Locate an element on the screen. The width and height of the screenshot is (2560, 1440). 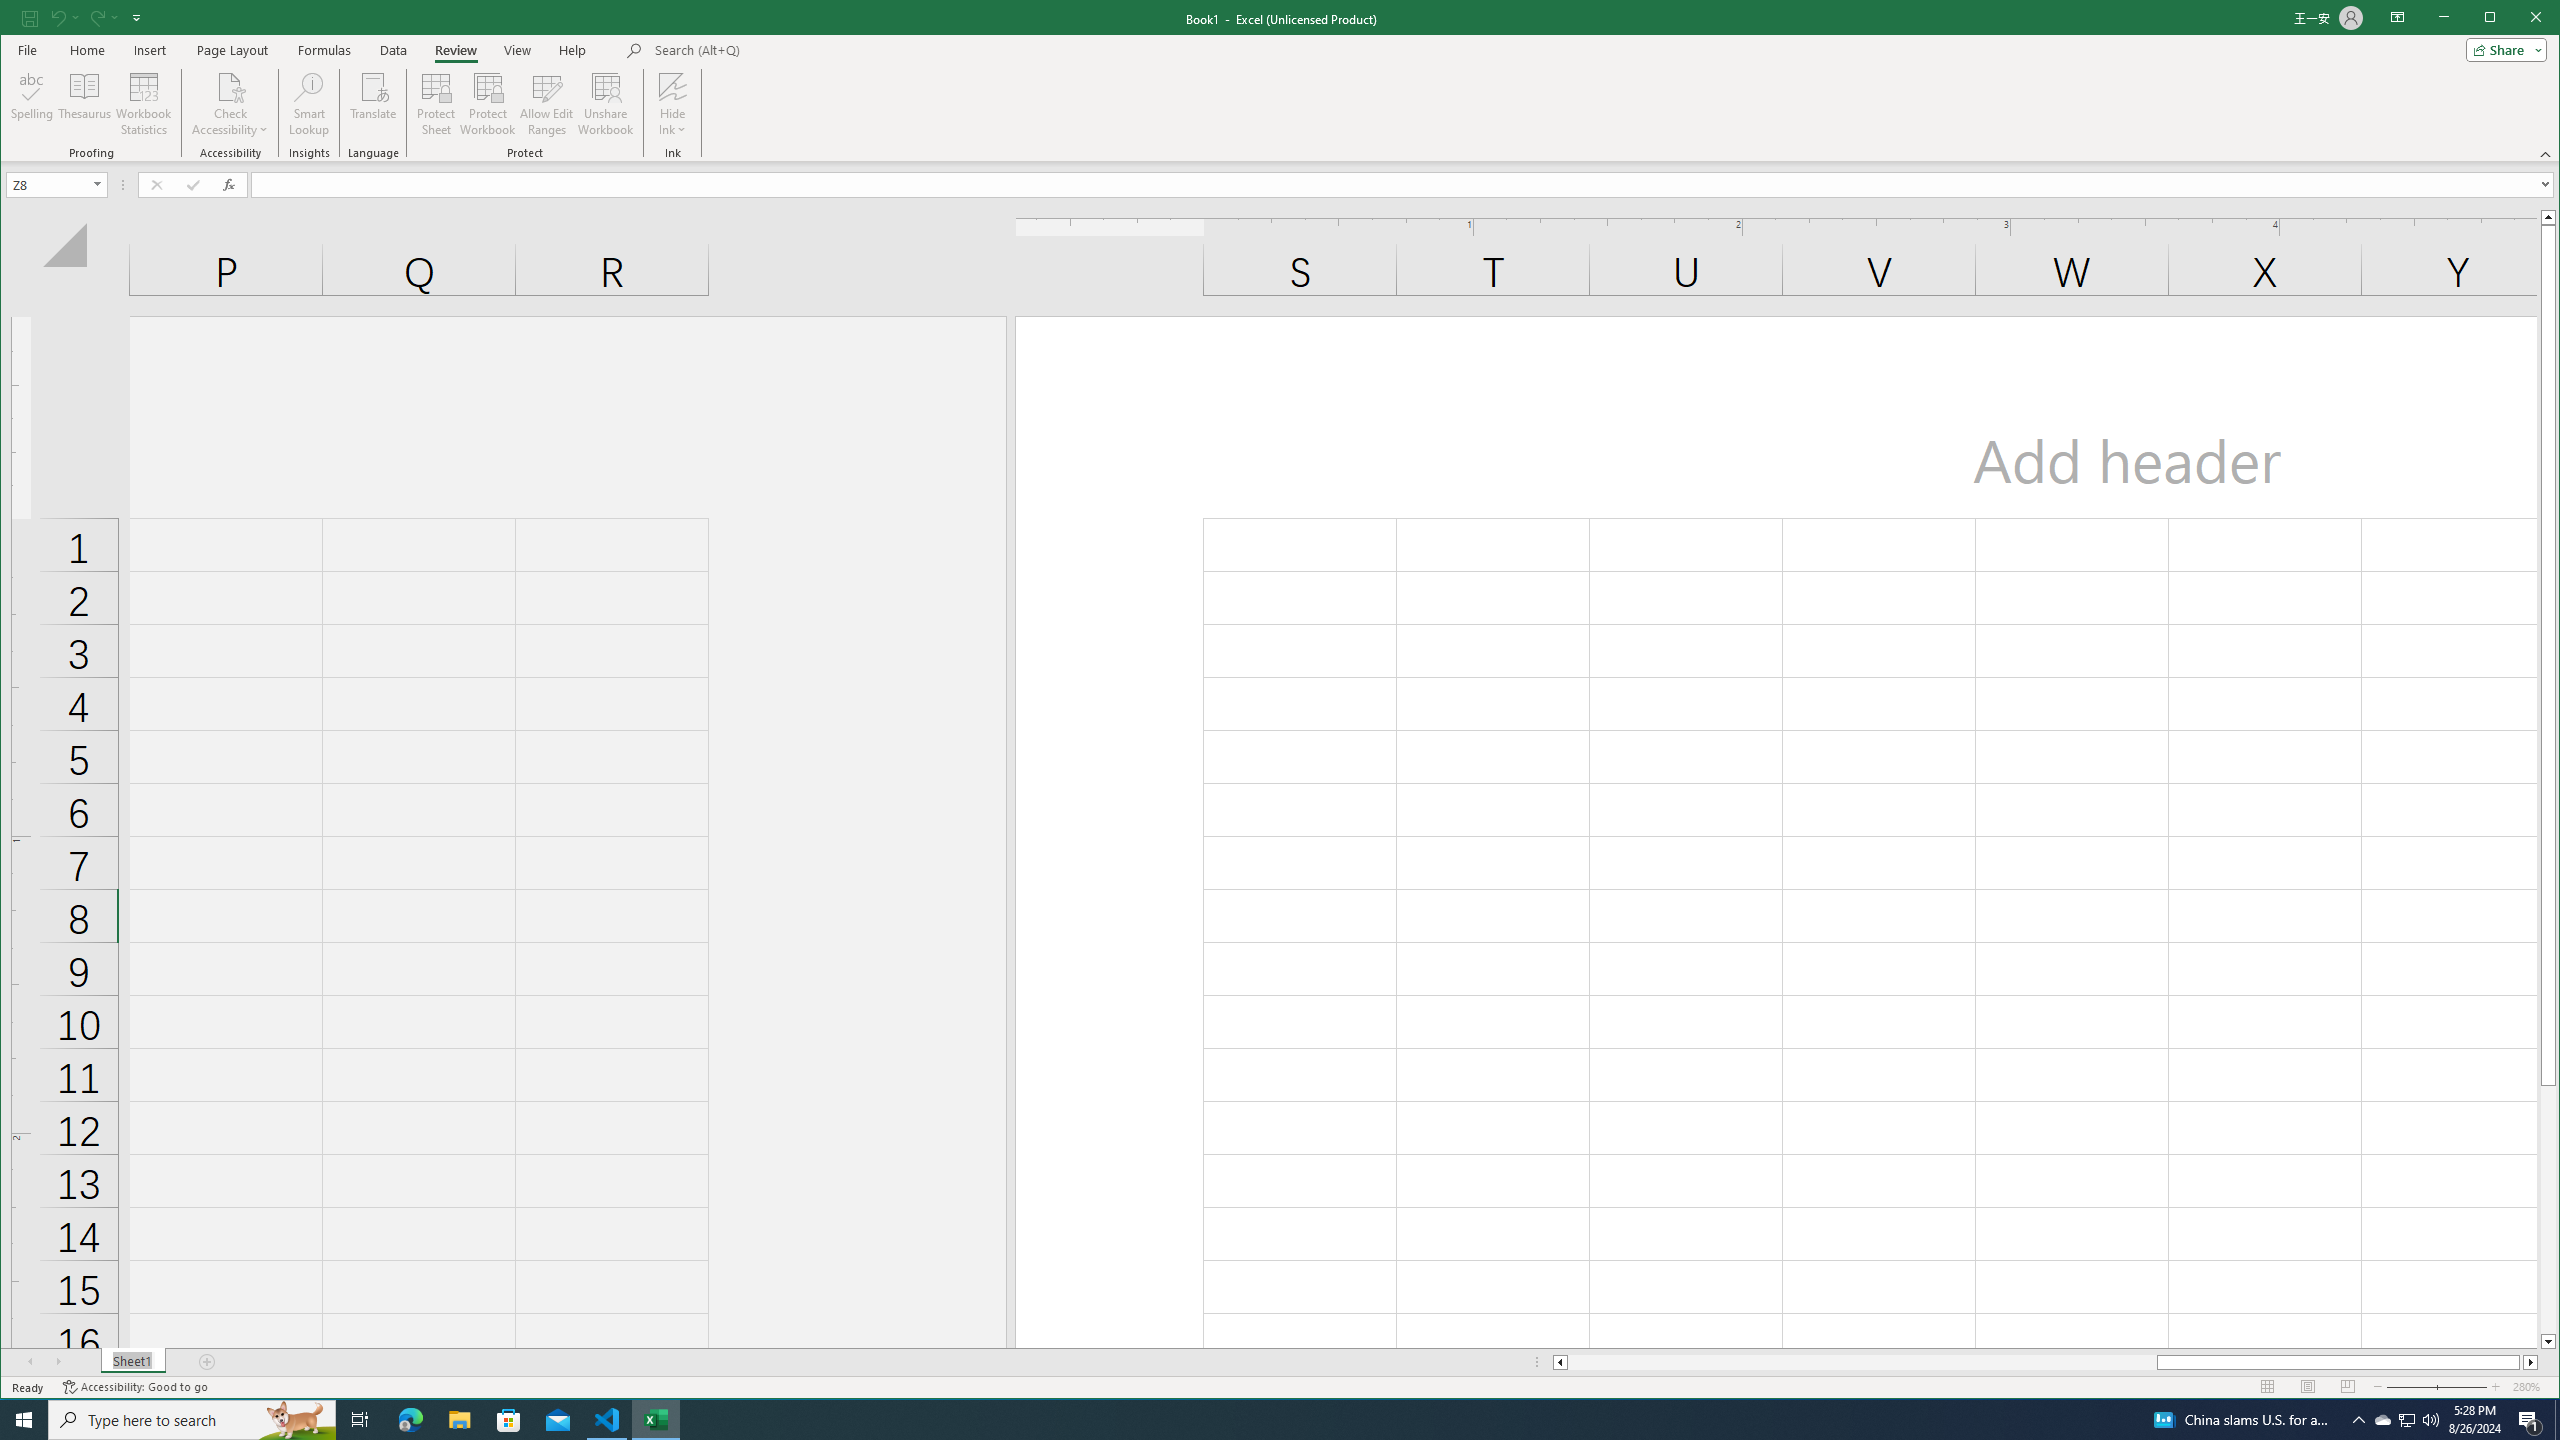
Protect Sheet... is located at coordinates (436, 104).